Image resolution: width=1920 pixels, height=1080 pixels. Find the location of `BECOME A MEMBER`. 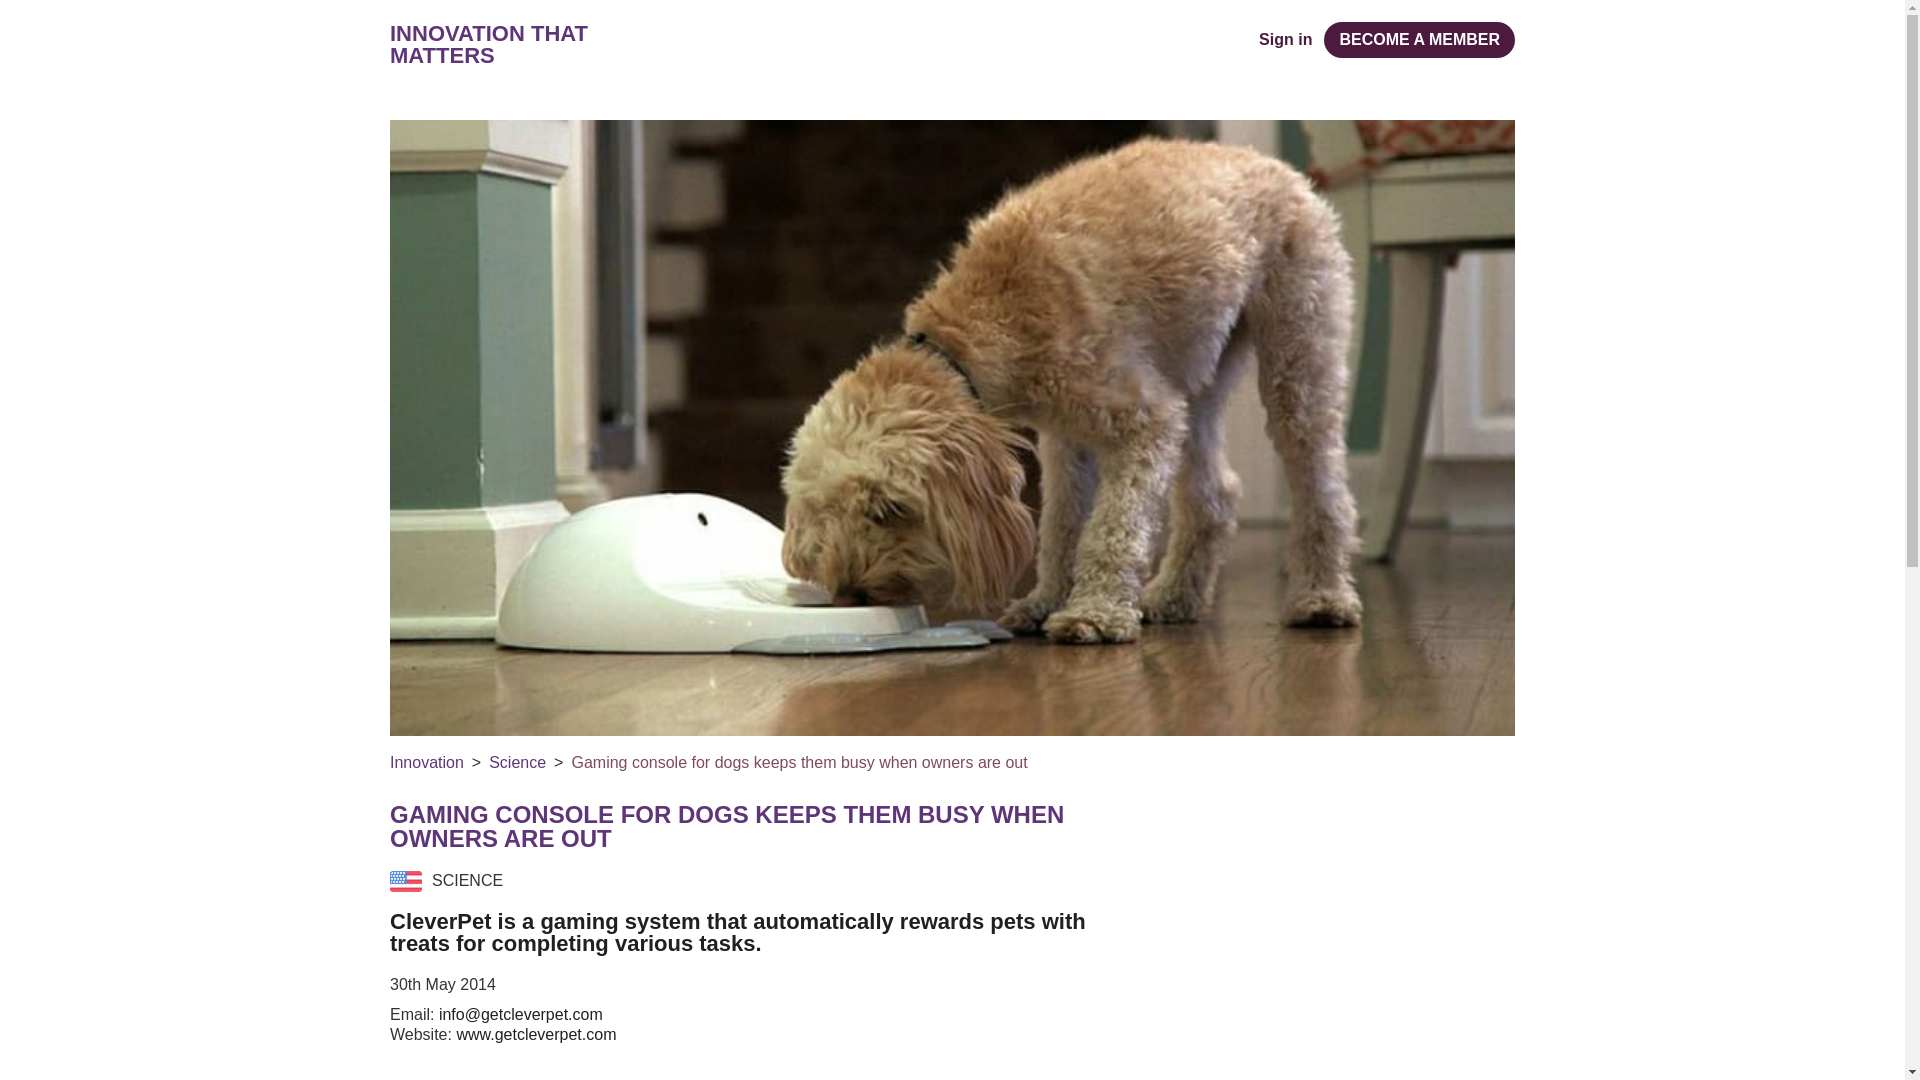

BECOME A MEMBER is located at coordinates (1419, 40).